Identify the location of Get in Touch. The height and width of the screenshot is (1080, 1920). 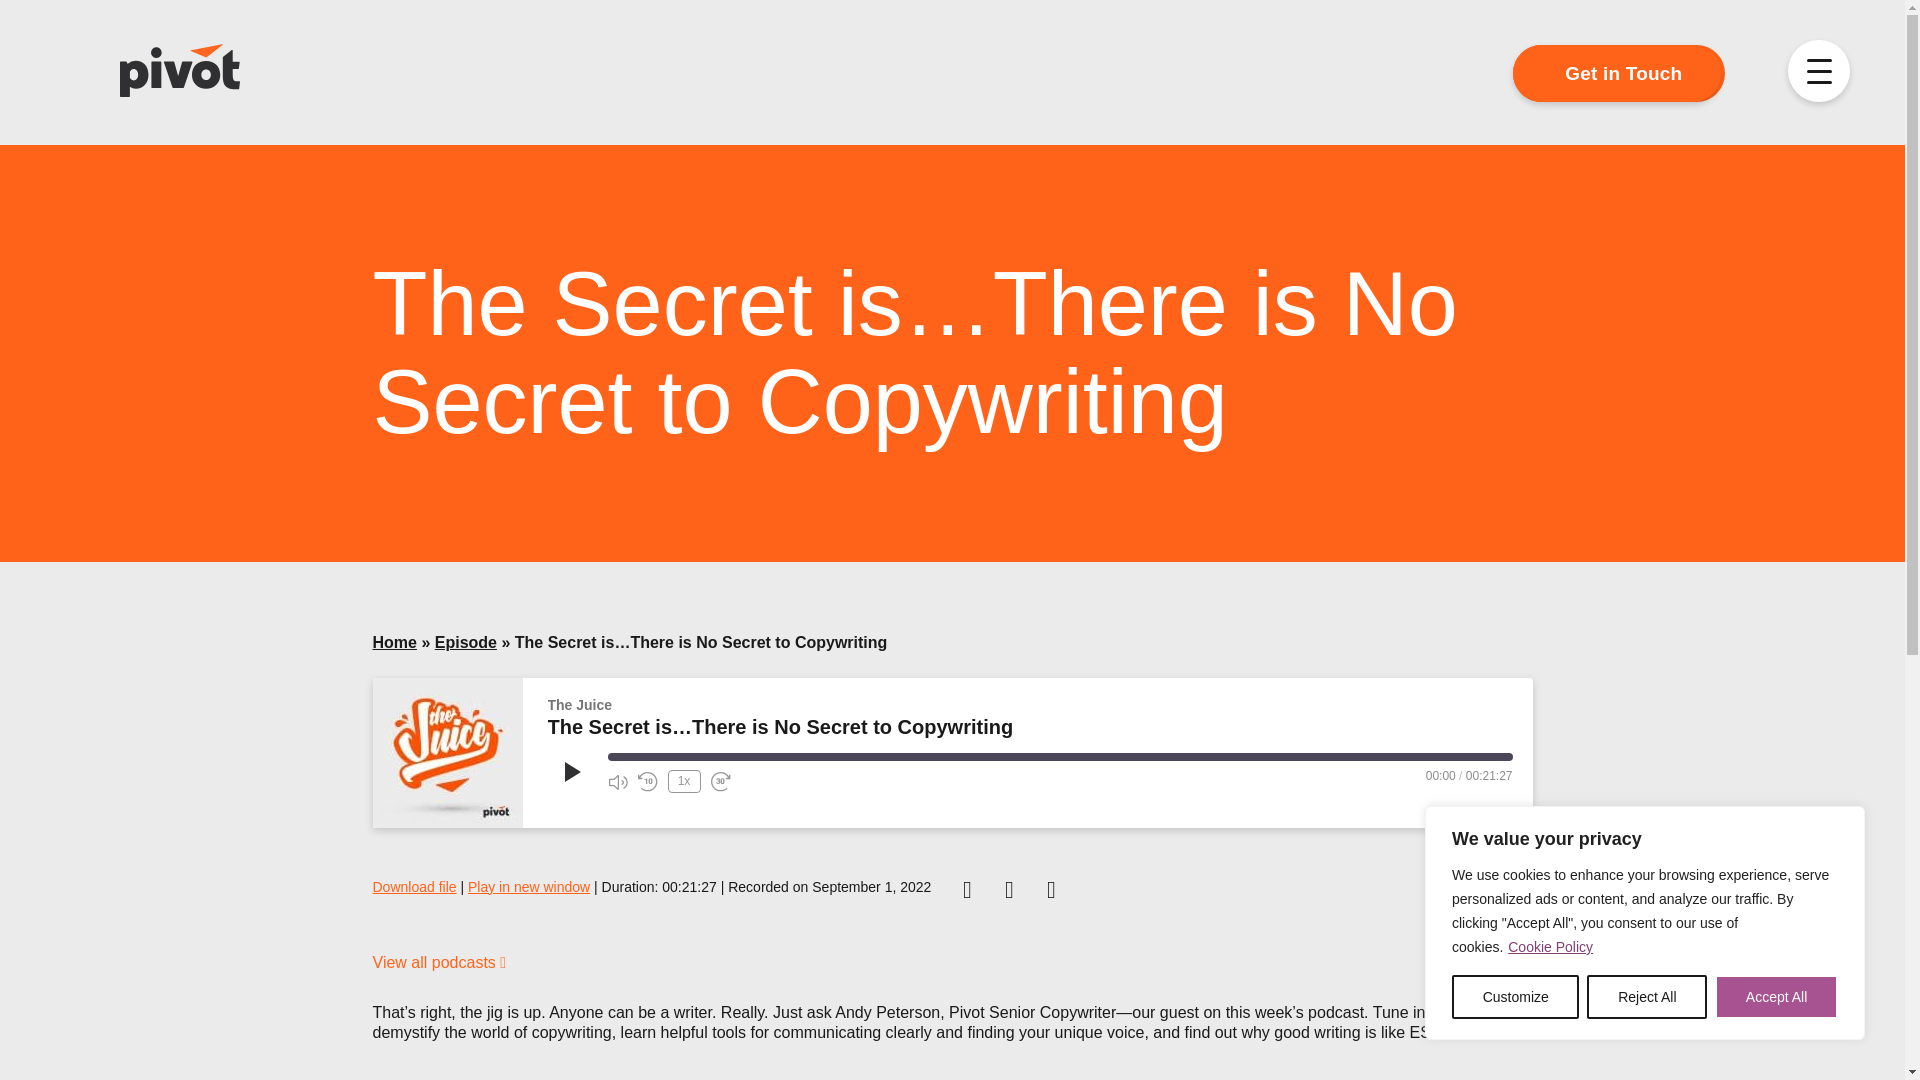
(1618, 73).